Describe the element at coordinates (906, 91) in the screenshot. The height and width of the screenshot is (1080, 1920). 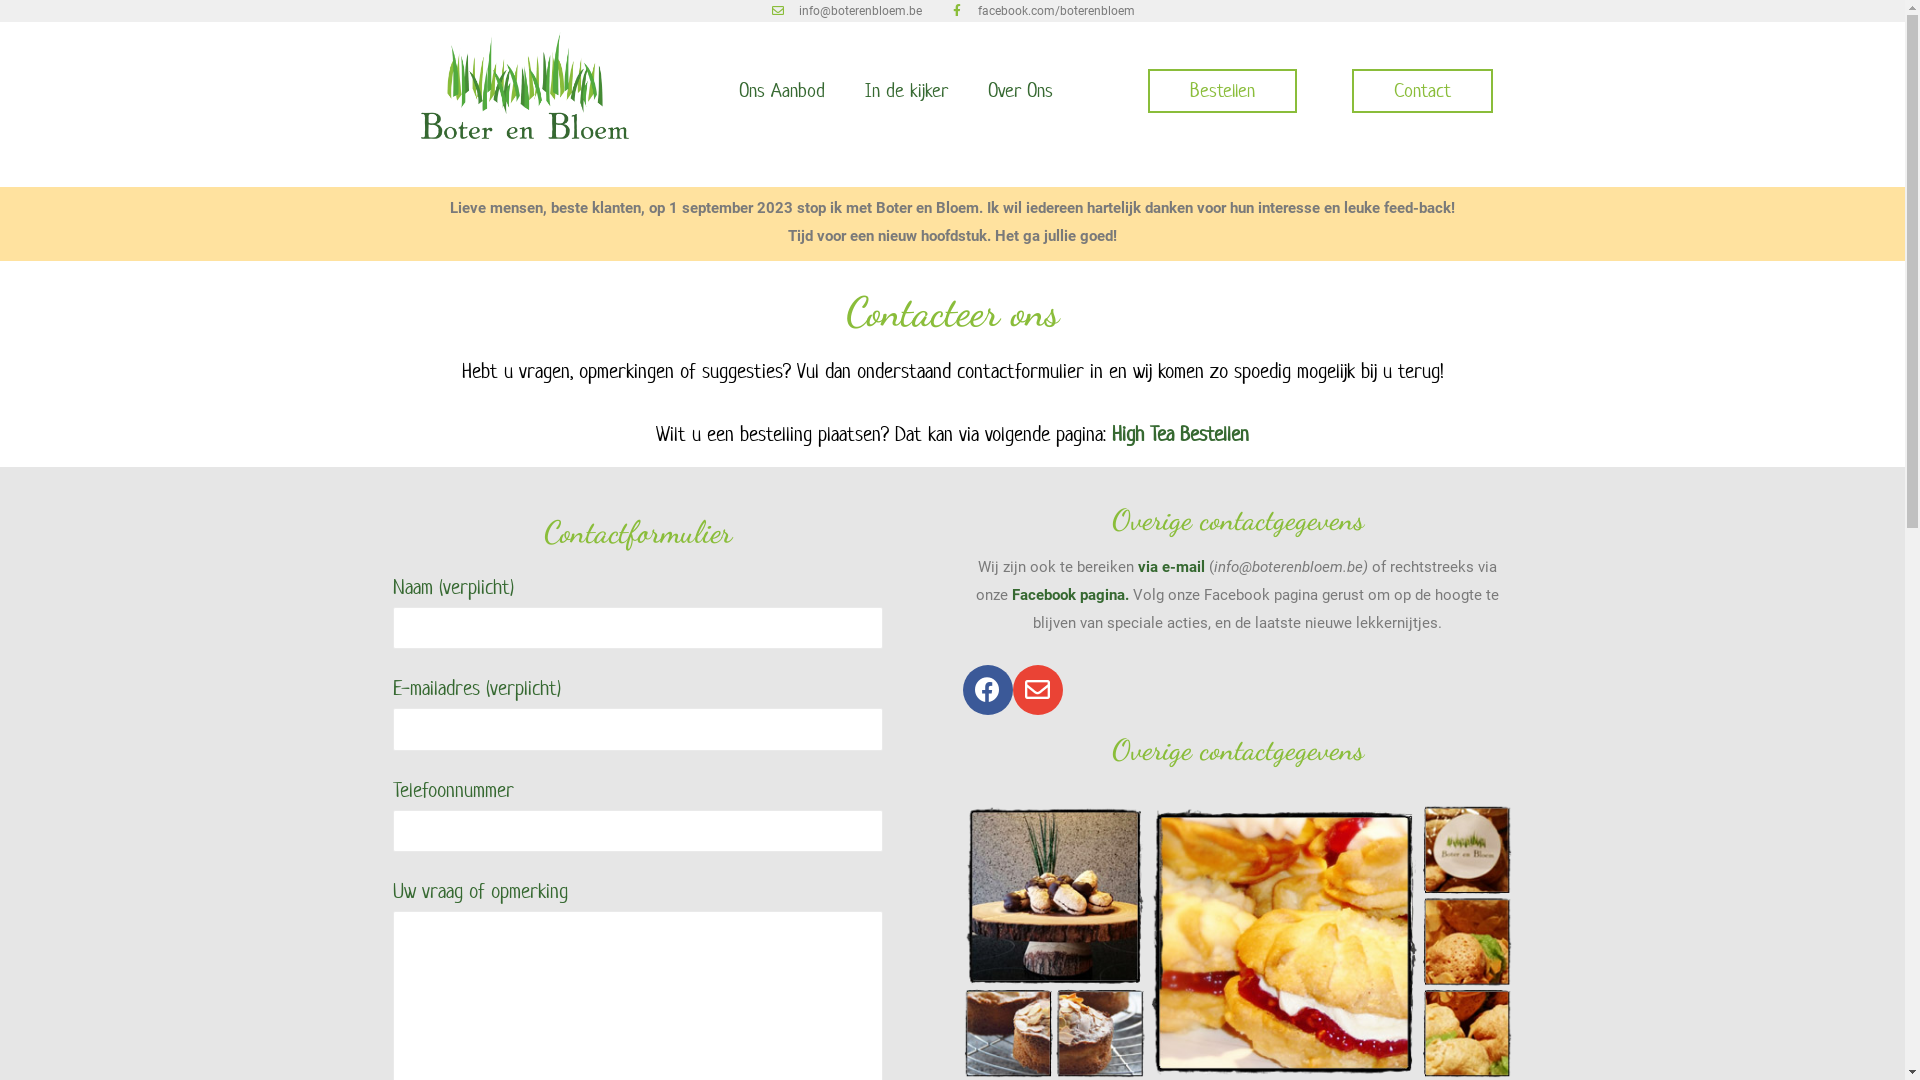
I see `In de kijker` at that location.